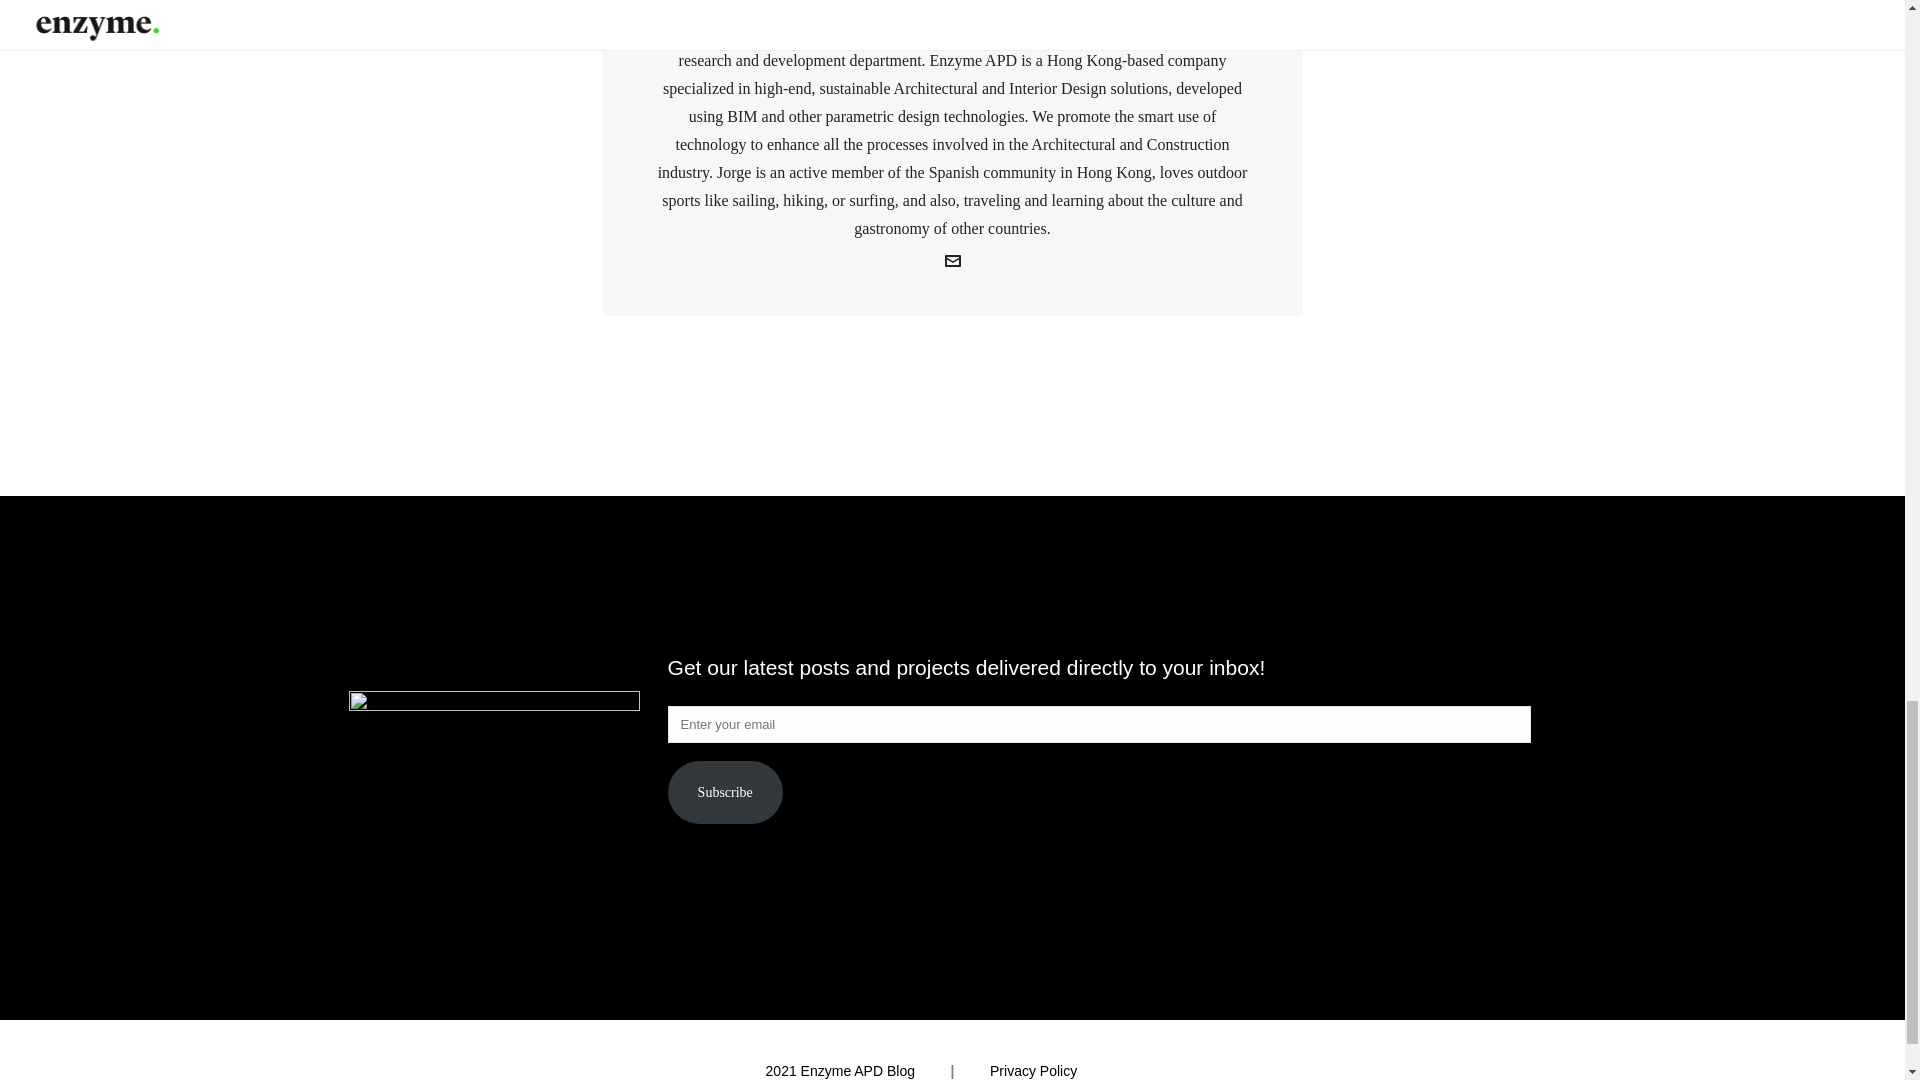 The height and width of the screenshot is (1080, 1920). What do you see at coordinates (1099, 724) in the screenshot?
I see `Enter your email` at bounding box center [1099, 724].